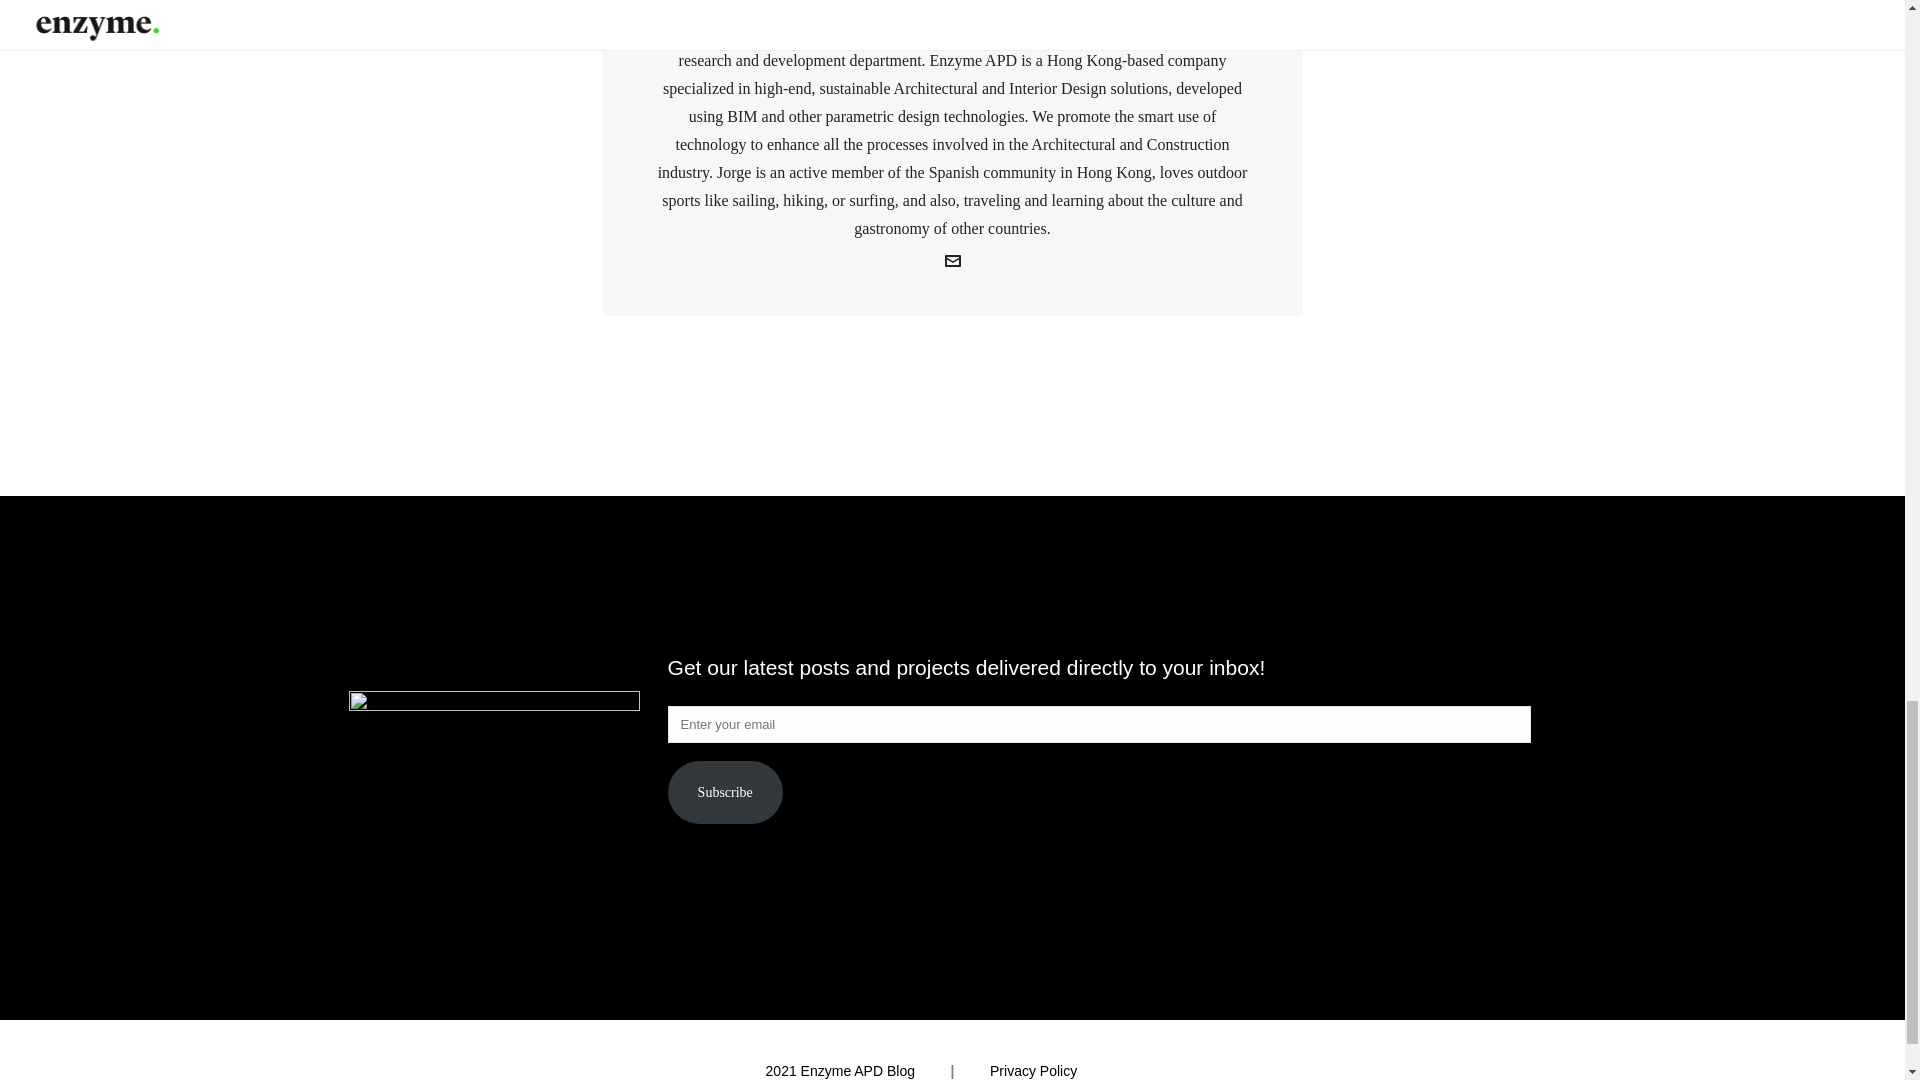 The height and width of the screenshot is (1080, 1920). What do you see at coordinates (1099, 724) in the screenshot?
I see `Enter your email` at bounding box center [1099, 724].